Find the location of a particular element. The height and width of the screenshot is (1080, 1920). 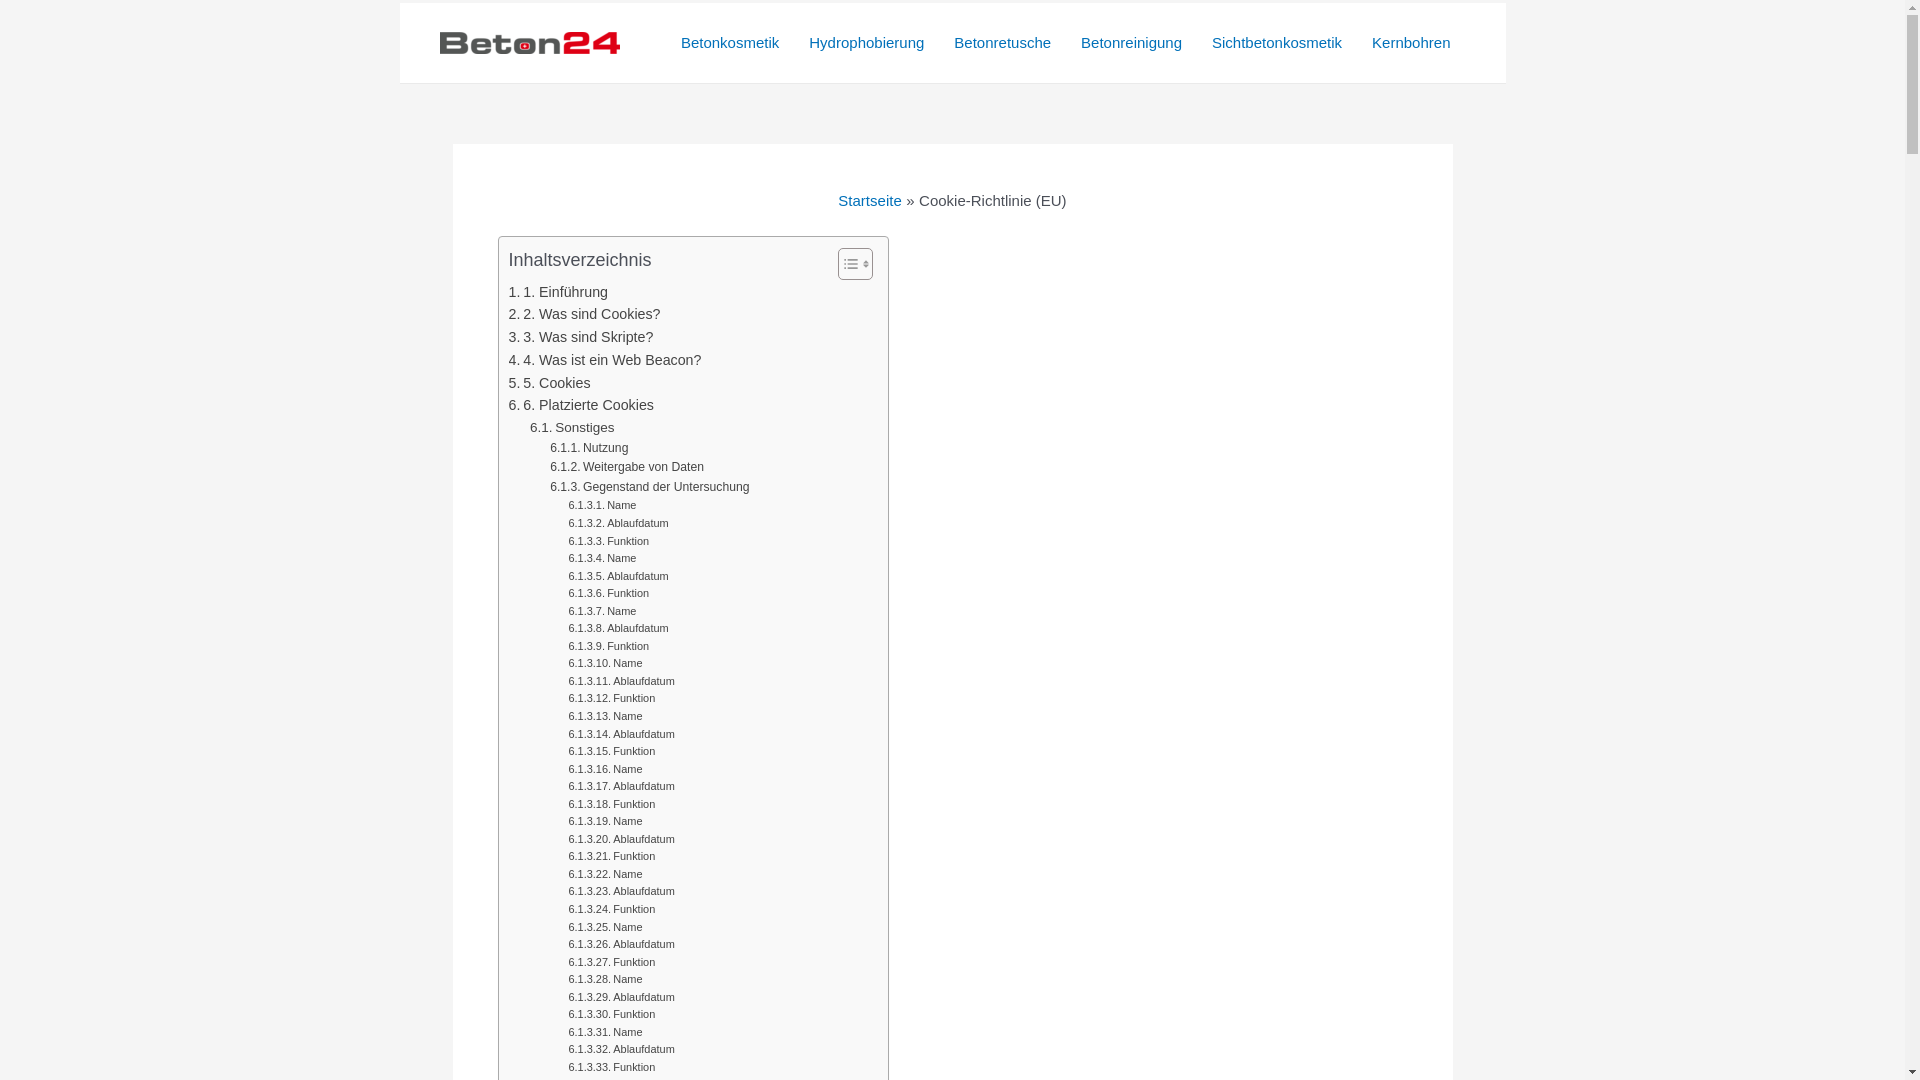

Ablaufdatum is located at coordinates (621, 735).